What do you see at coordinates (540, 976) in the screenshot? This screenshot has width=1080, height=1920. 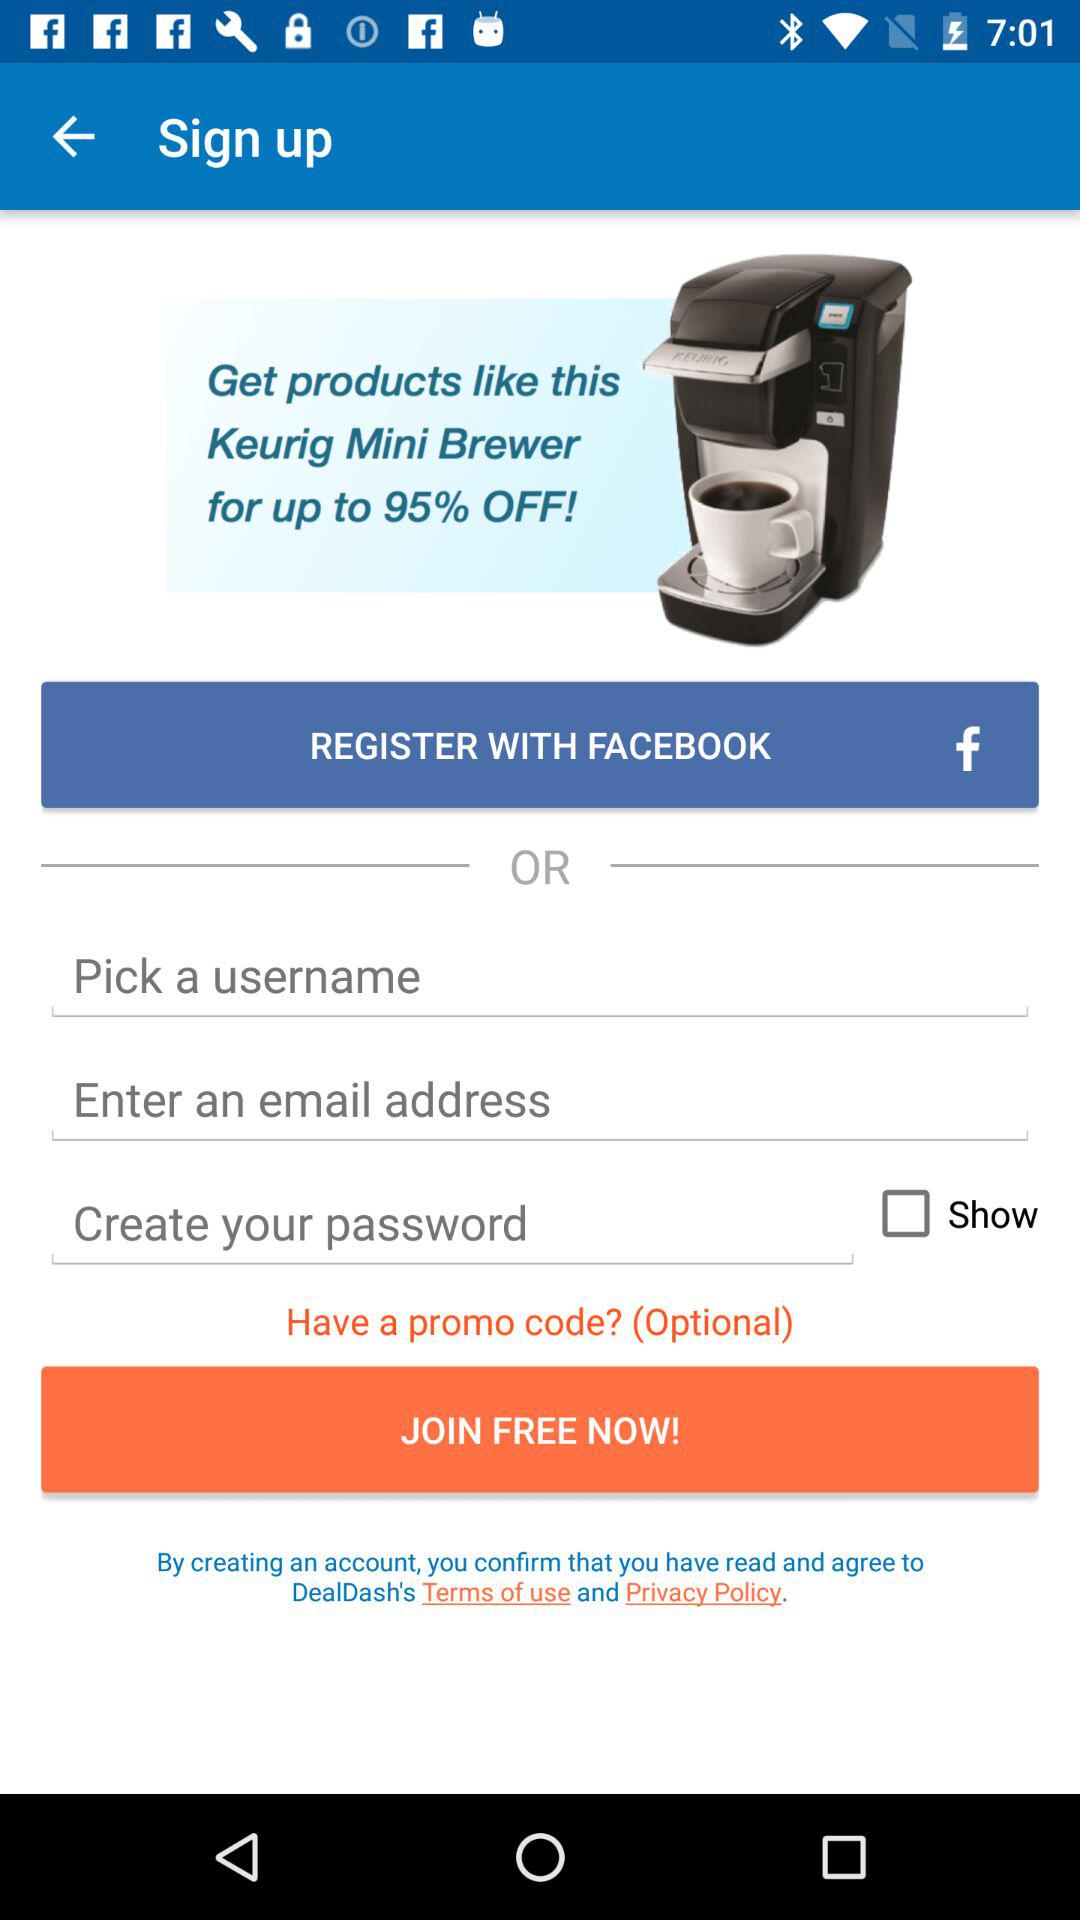 I see `pick a username` at bounding box center [540, 976].